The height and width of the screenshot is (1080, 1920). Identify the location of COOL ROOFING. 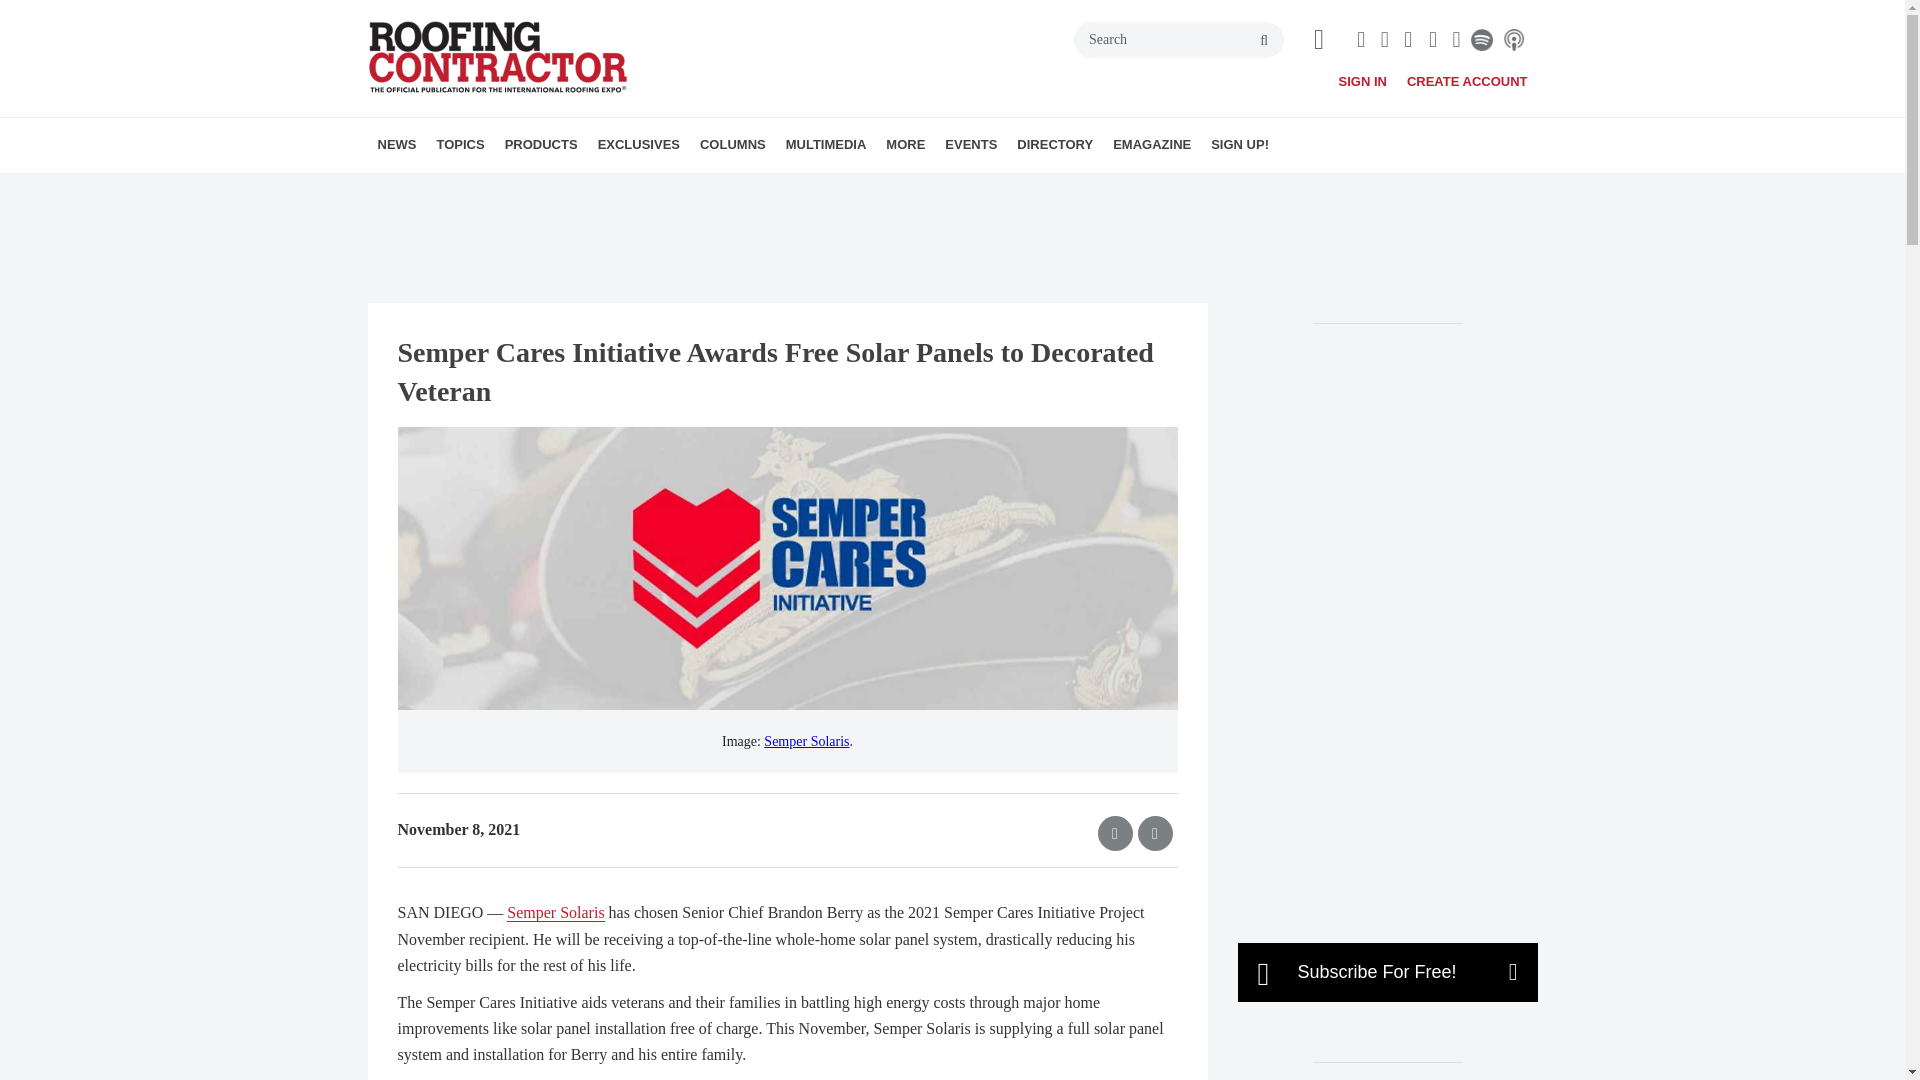
(550, 189).